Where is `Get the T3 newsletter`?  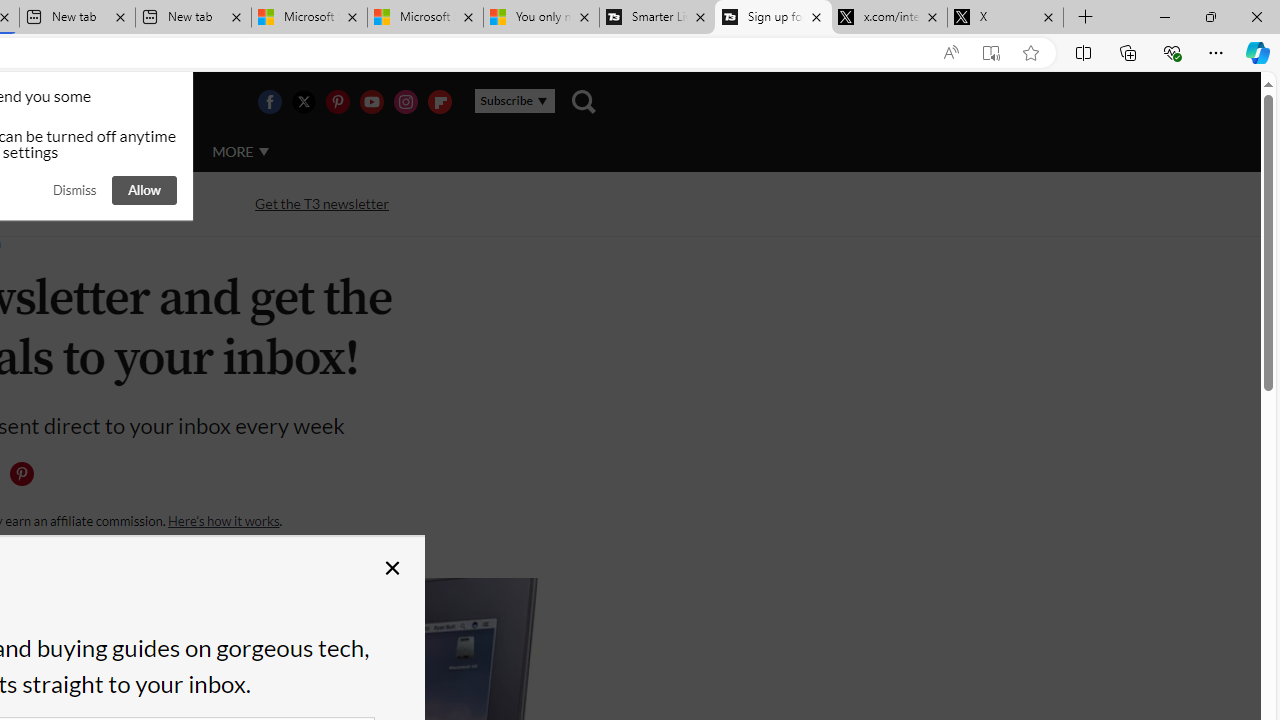
Get the T3 newsletter is located at coordinates (322, 204).